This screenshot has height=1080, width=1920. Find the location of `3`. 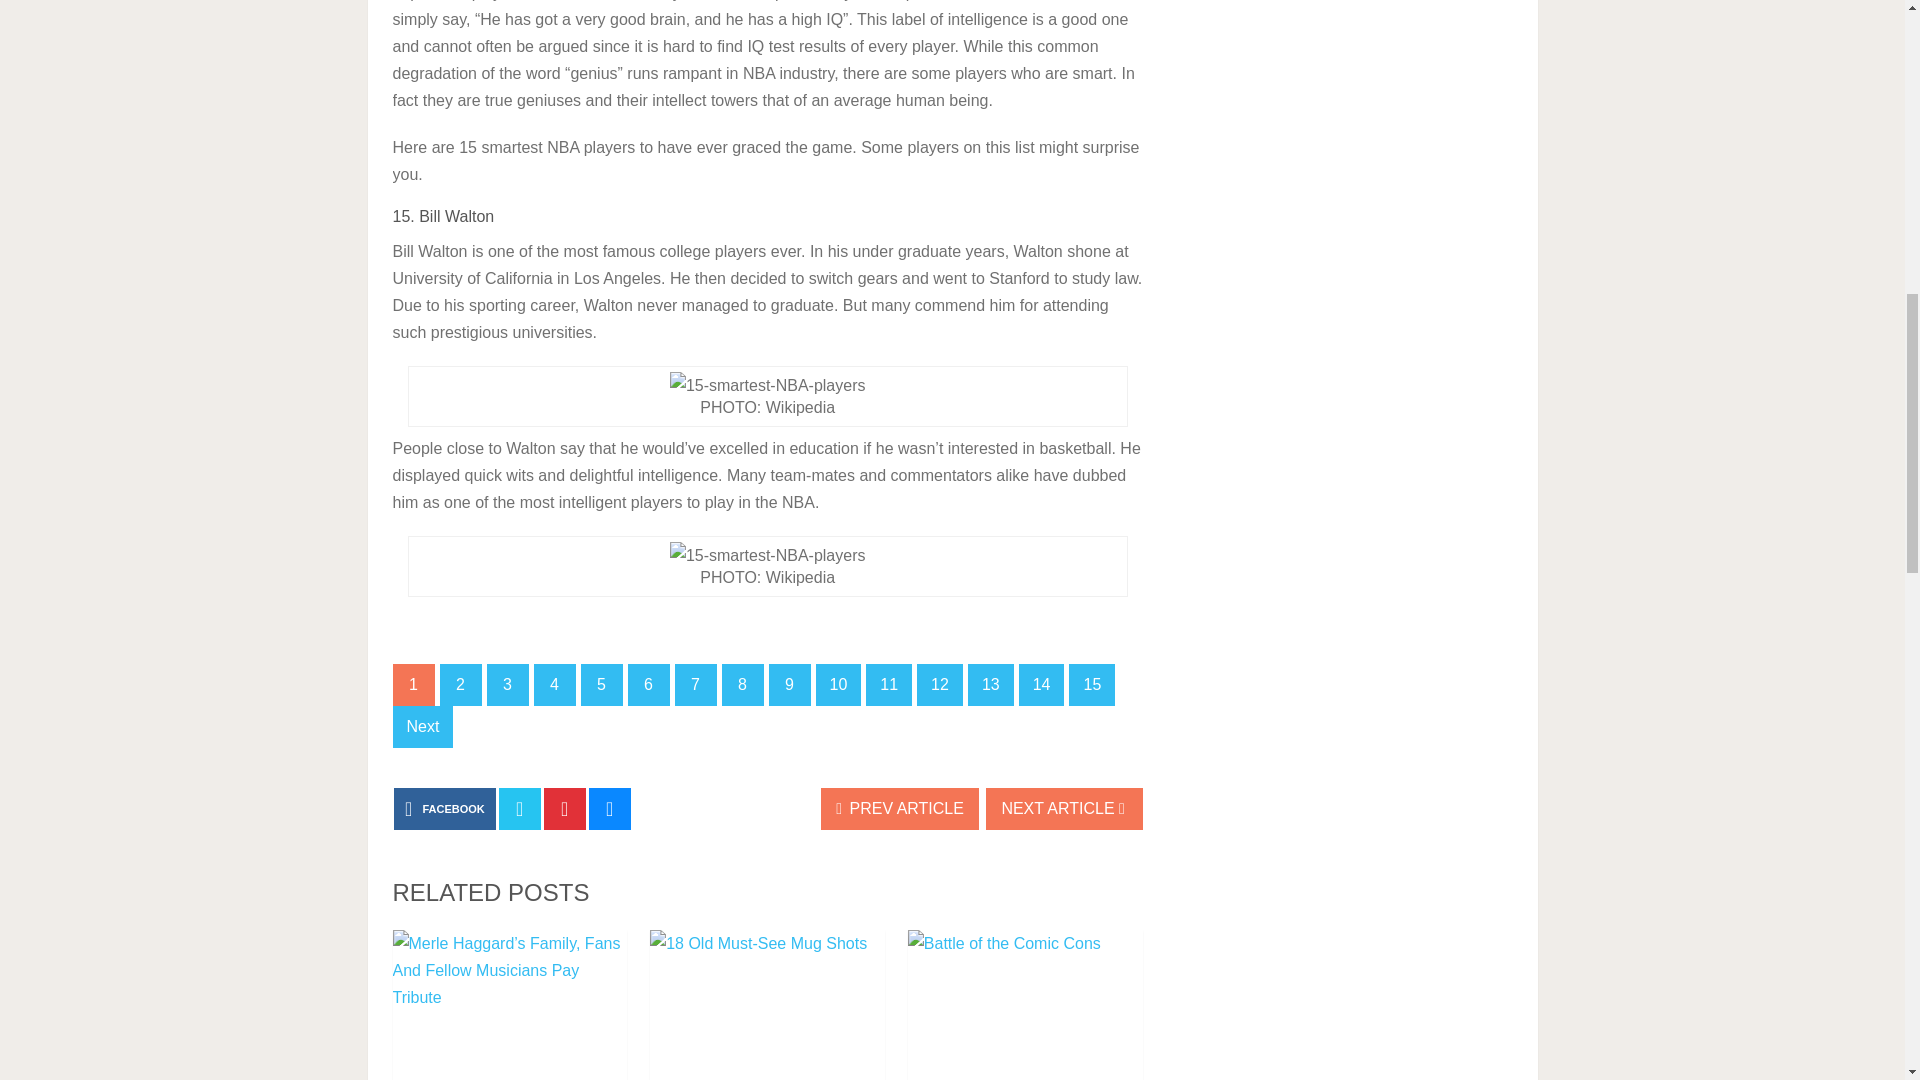

3 is located at coordinates (506, 685).